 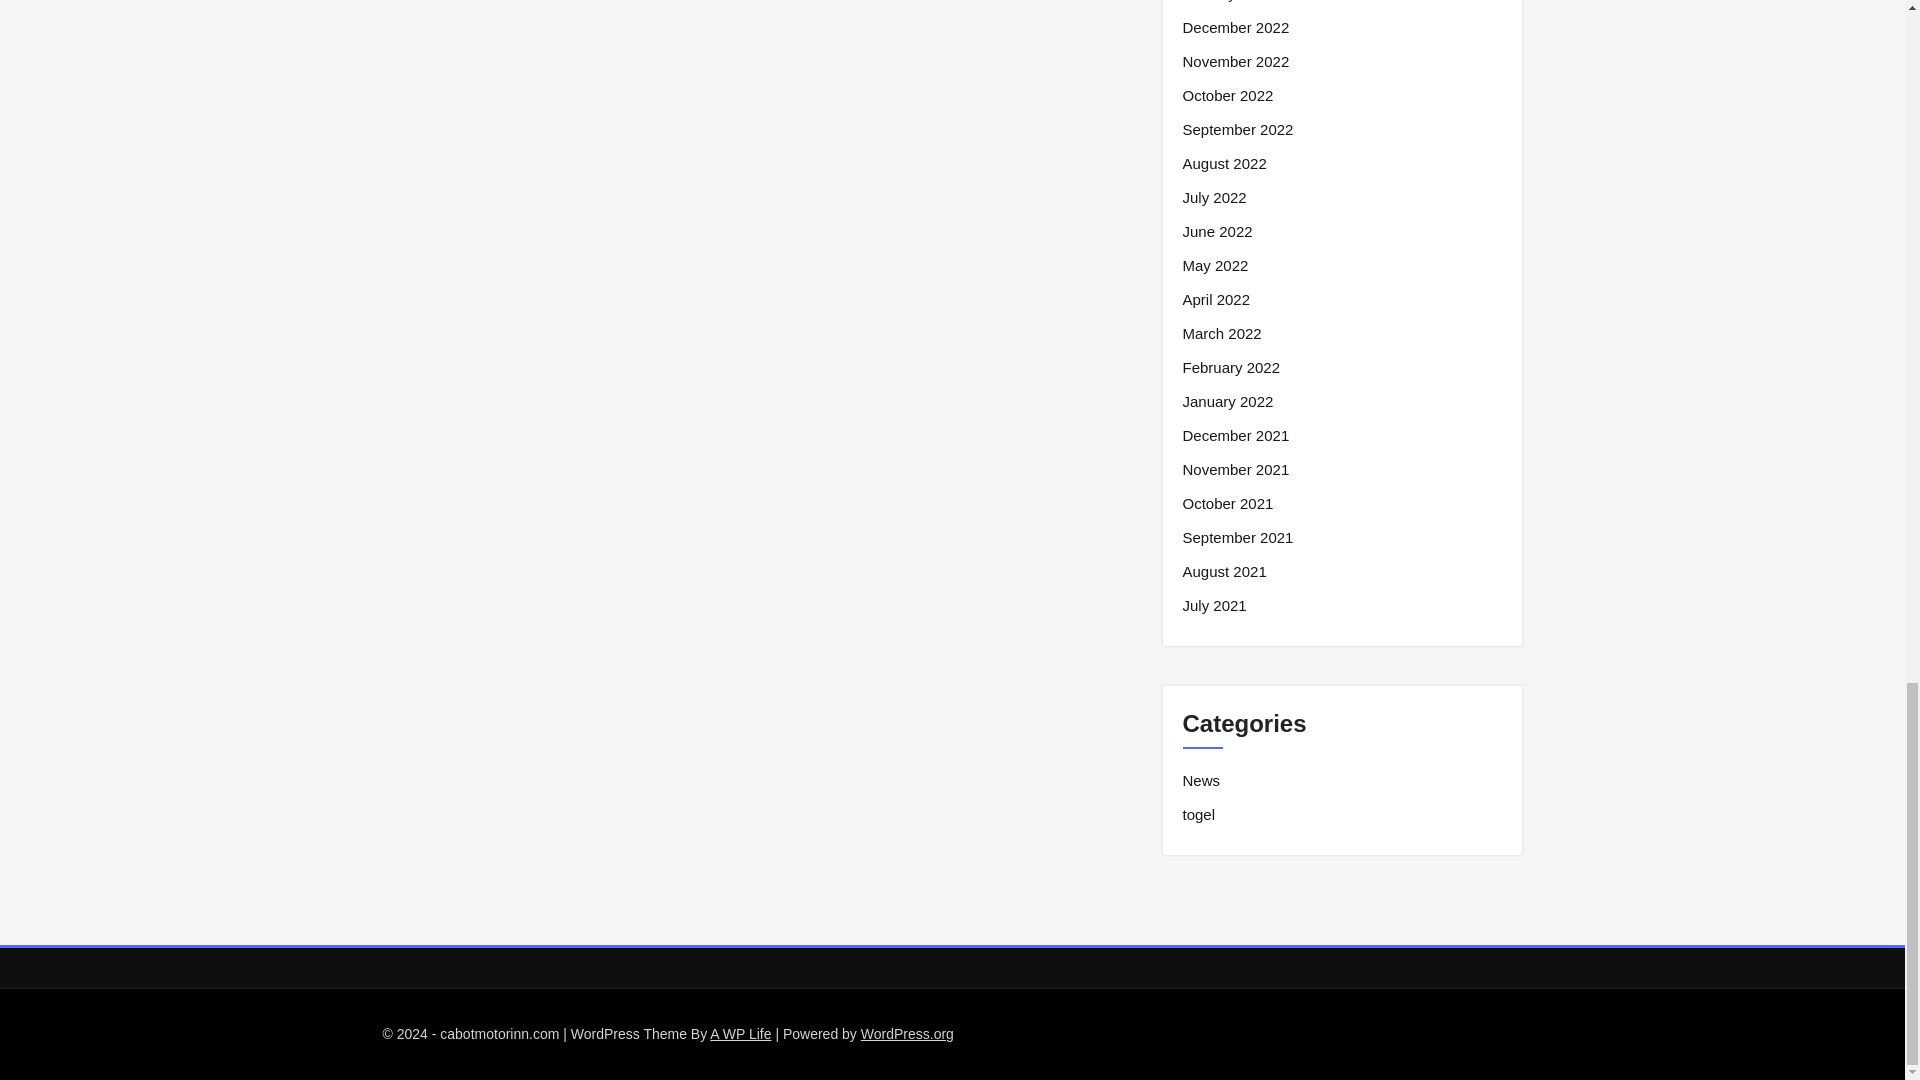 I want to click on January 2023, so click(x=1227, y=3).